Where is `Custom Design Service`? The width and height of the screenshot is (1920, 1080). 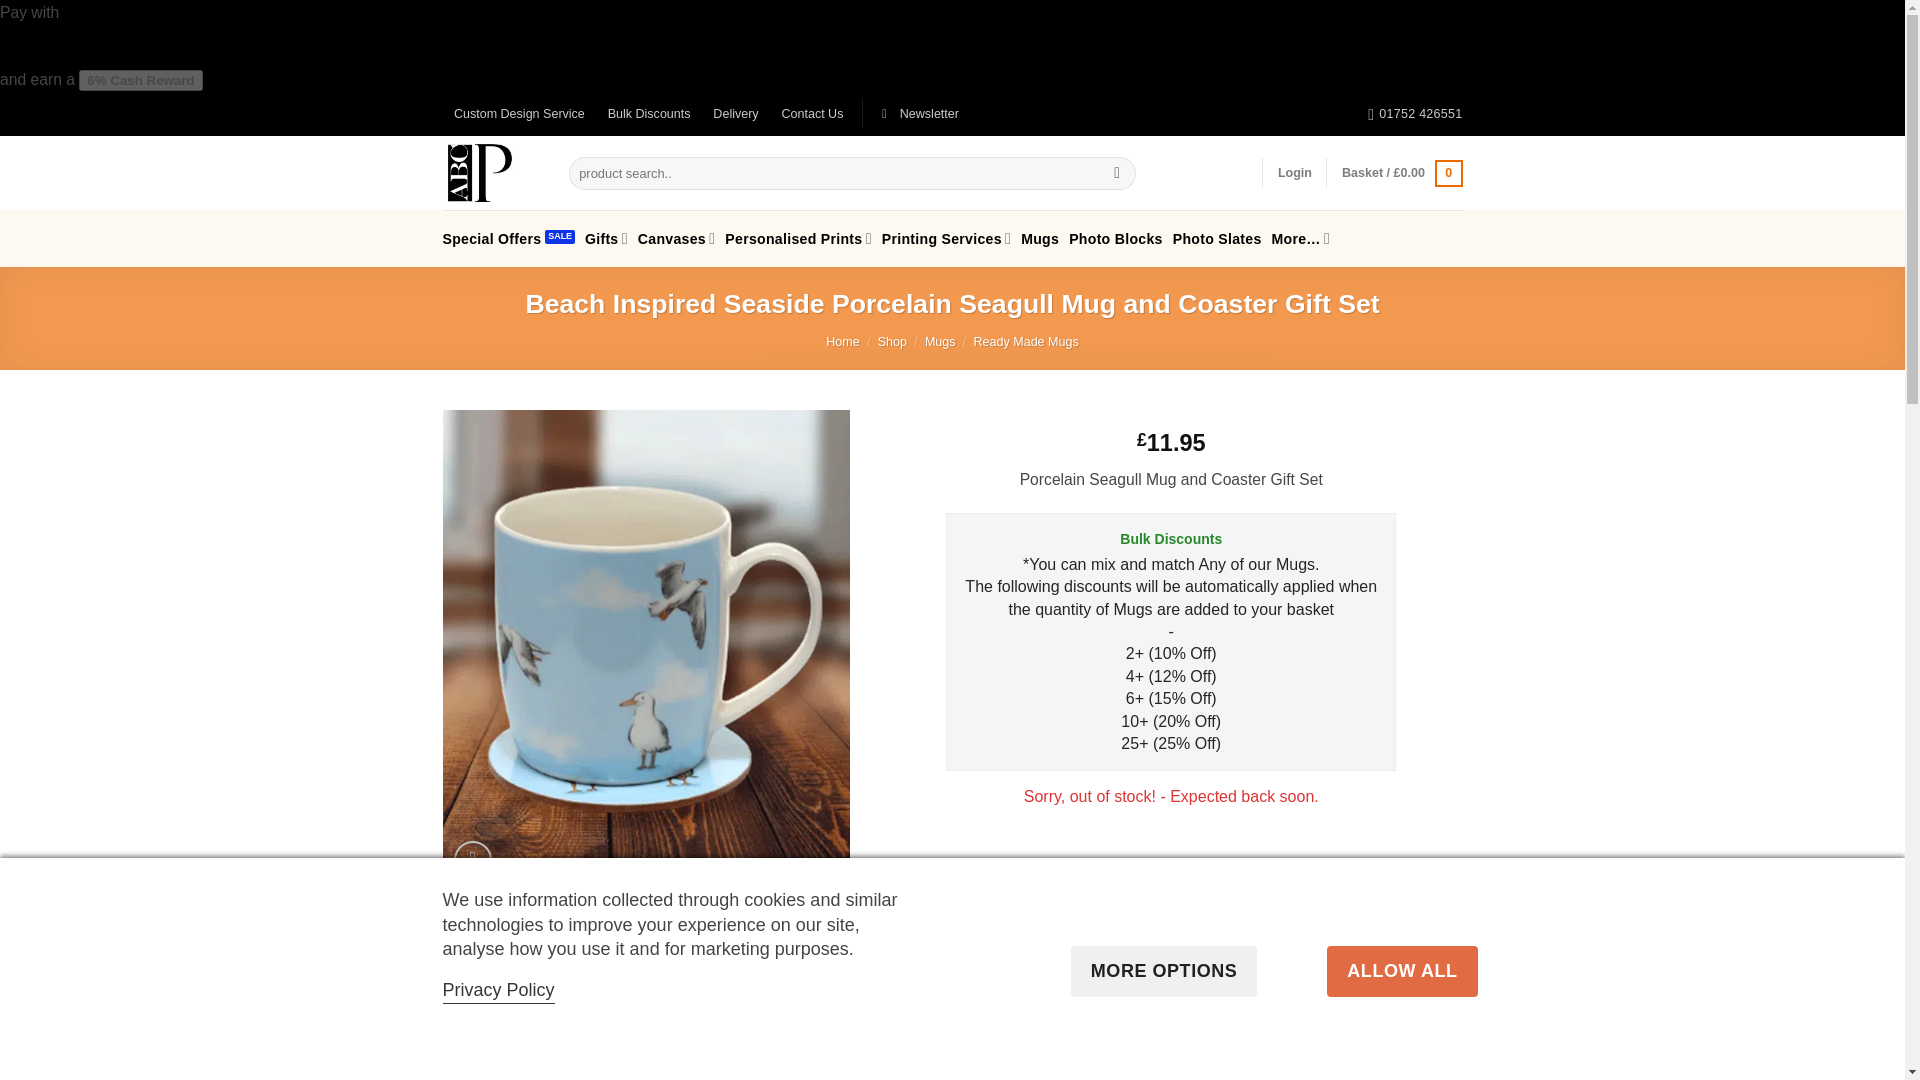 Custom Design Service is located at coordinates (518, 114).